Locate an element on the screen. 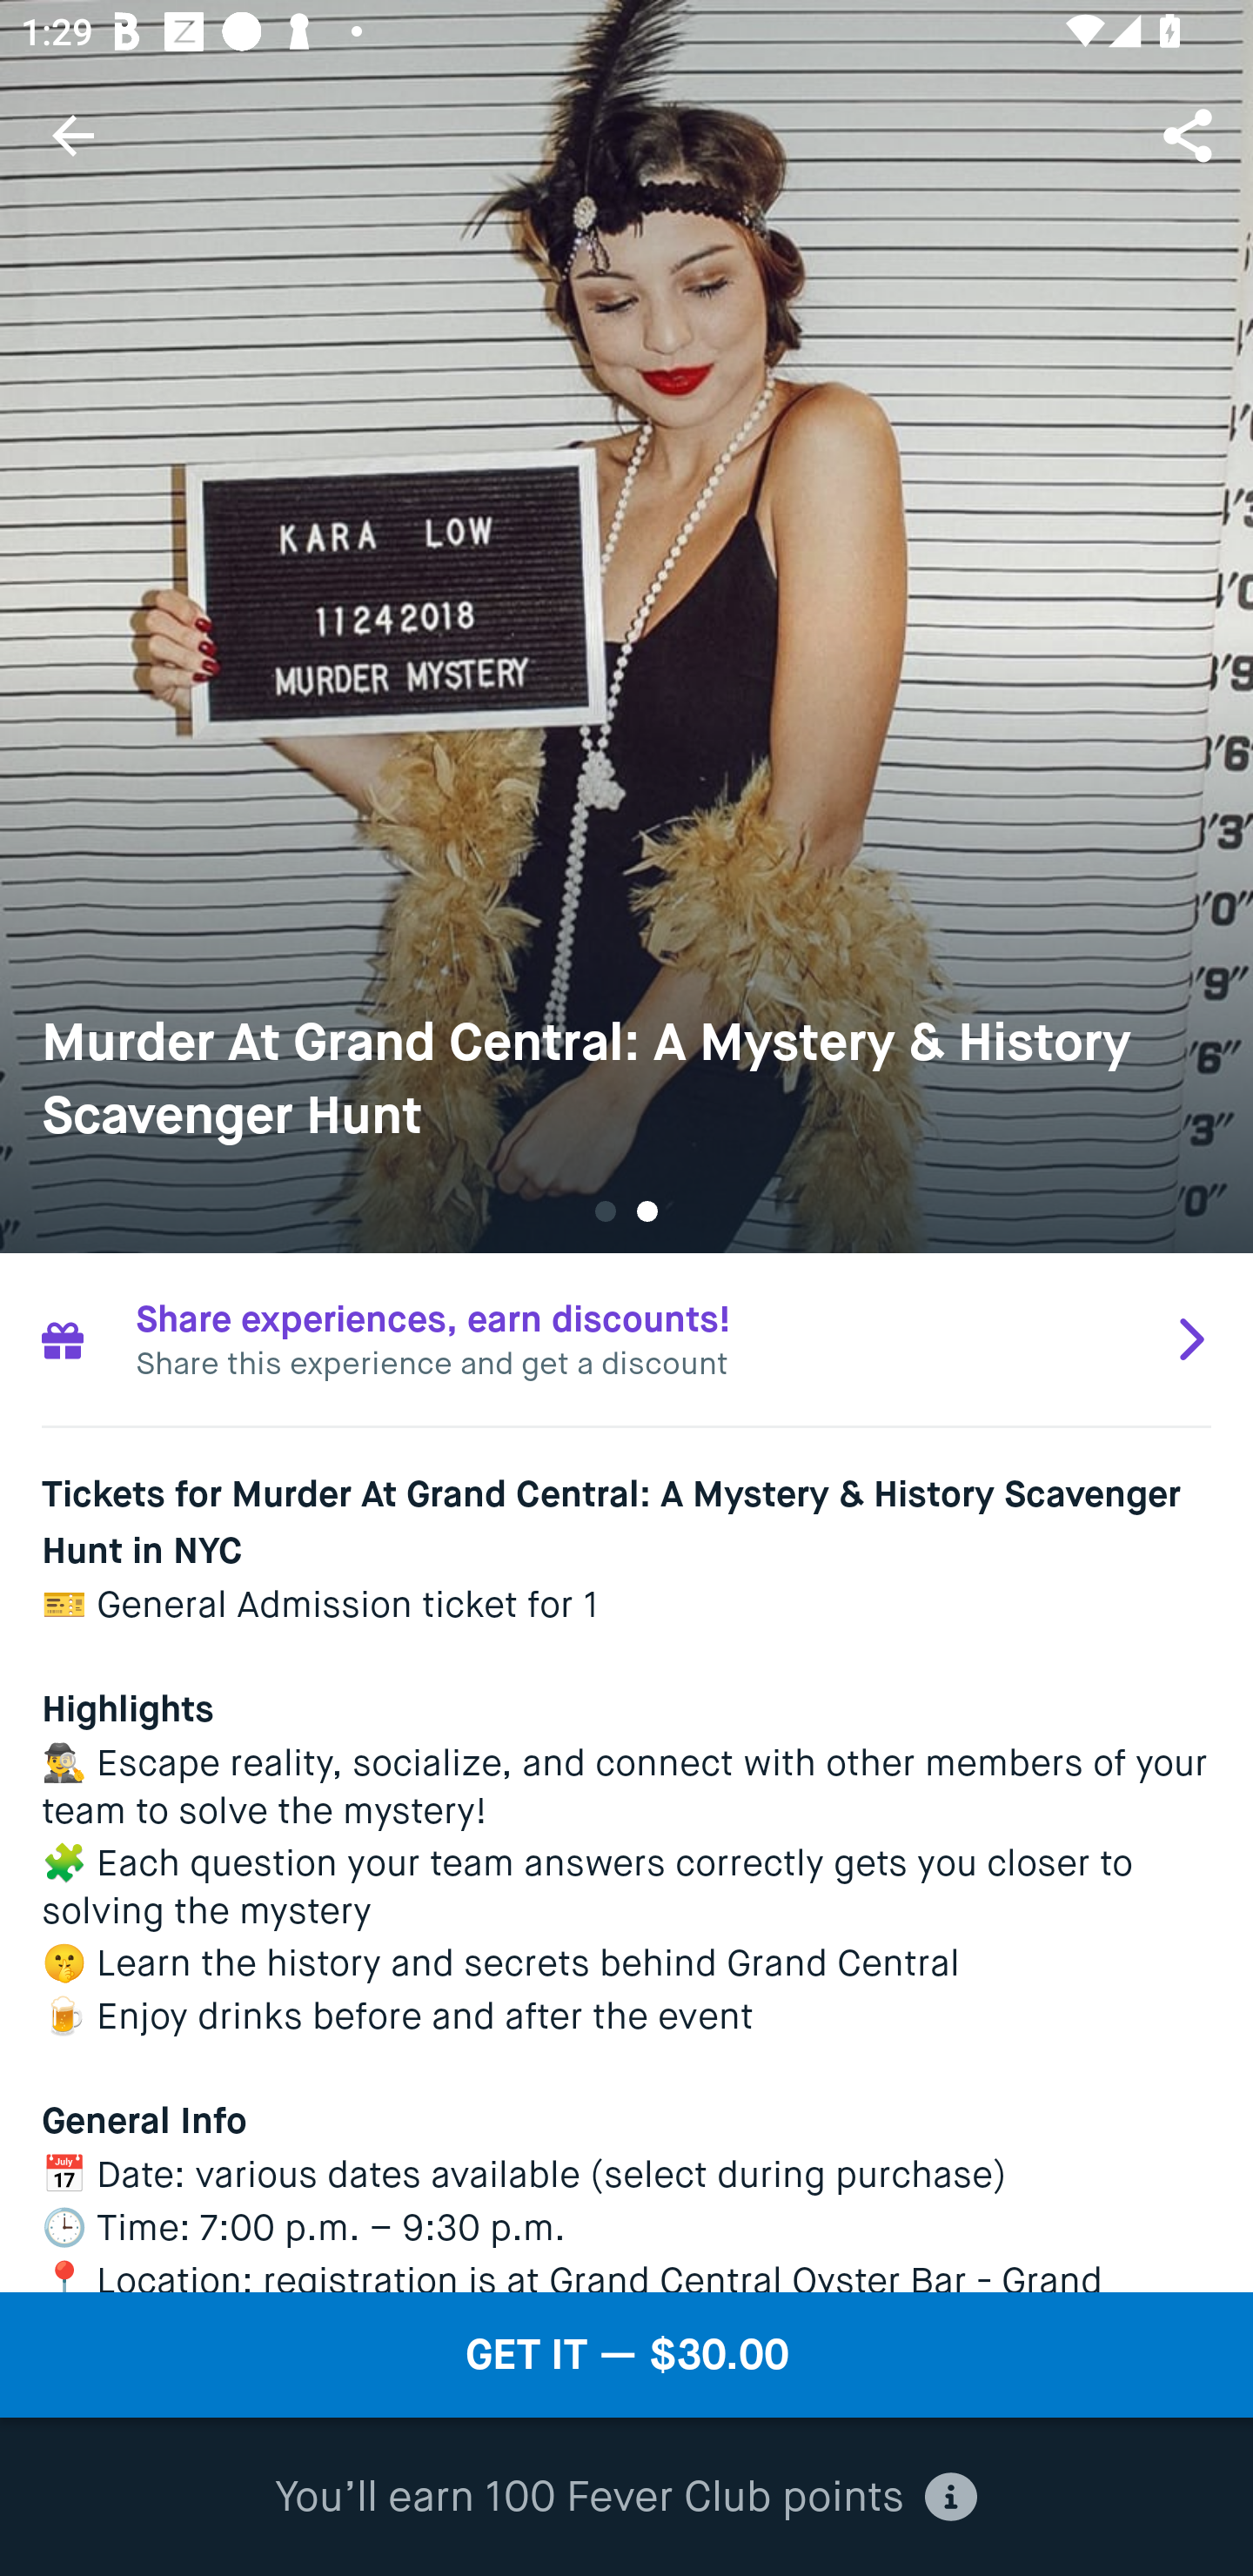  Share is located at coordinates (1190, 134).